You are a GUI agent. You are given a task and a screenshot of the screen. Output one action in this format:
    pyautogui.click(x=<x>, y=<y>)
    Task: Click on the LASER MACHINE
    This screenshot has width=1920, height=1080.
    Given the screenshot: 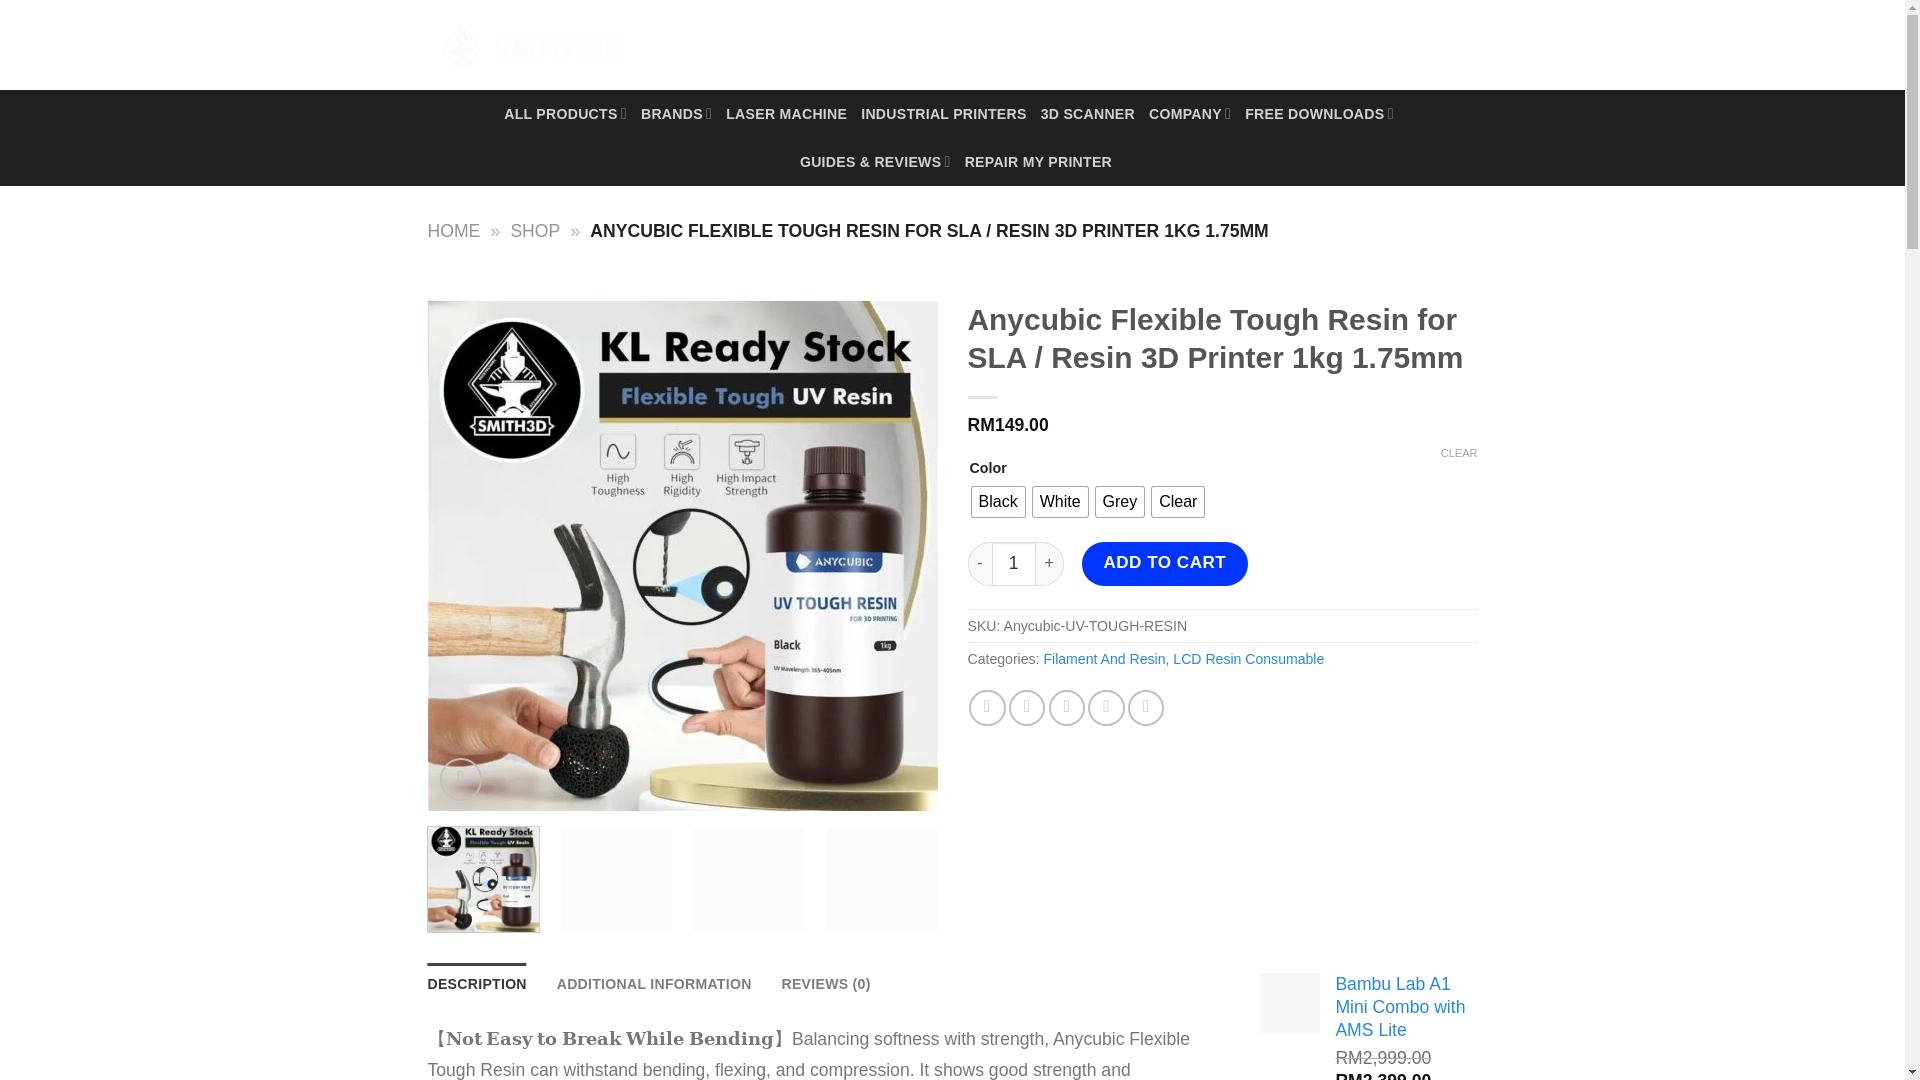 What is the action you would take?
    pyautogui.click(x=786, y=114)
    